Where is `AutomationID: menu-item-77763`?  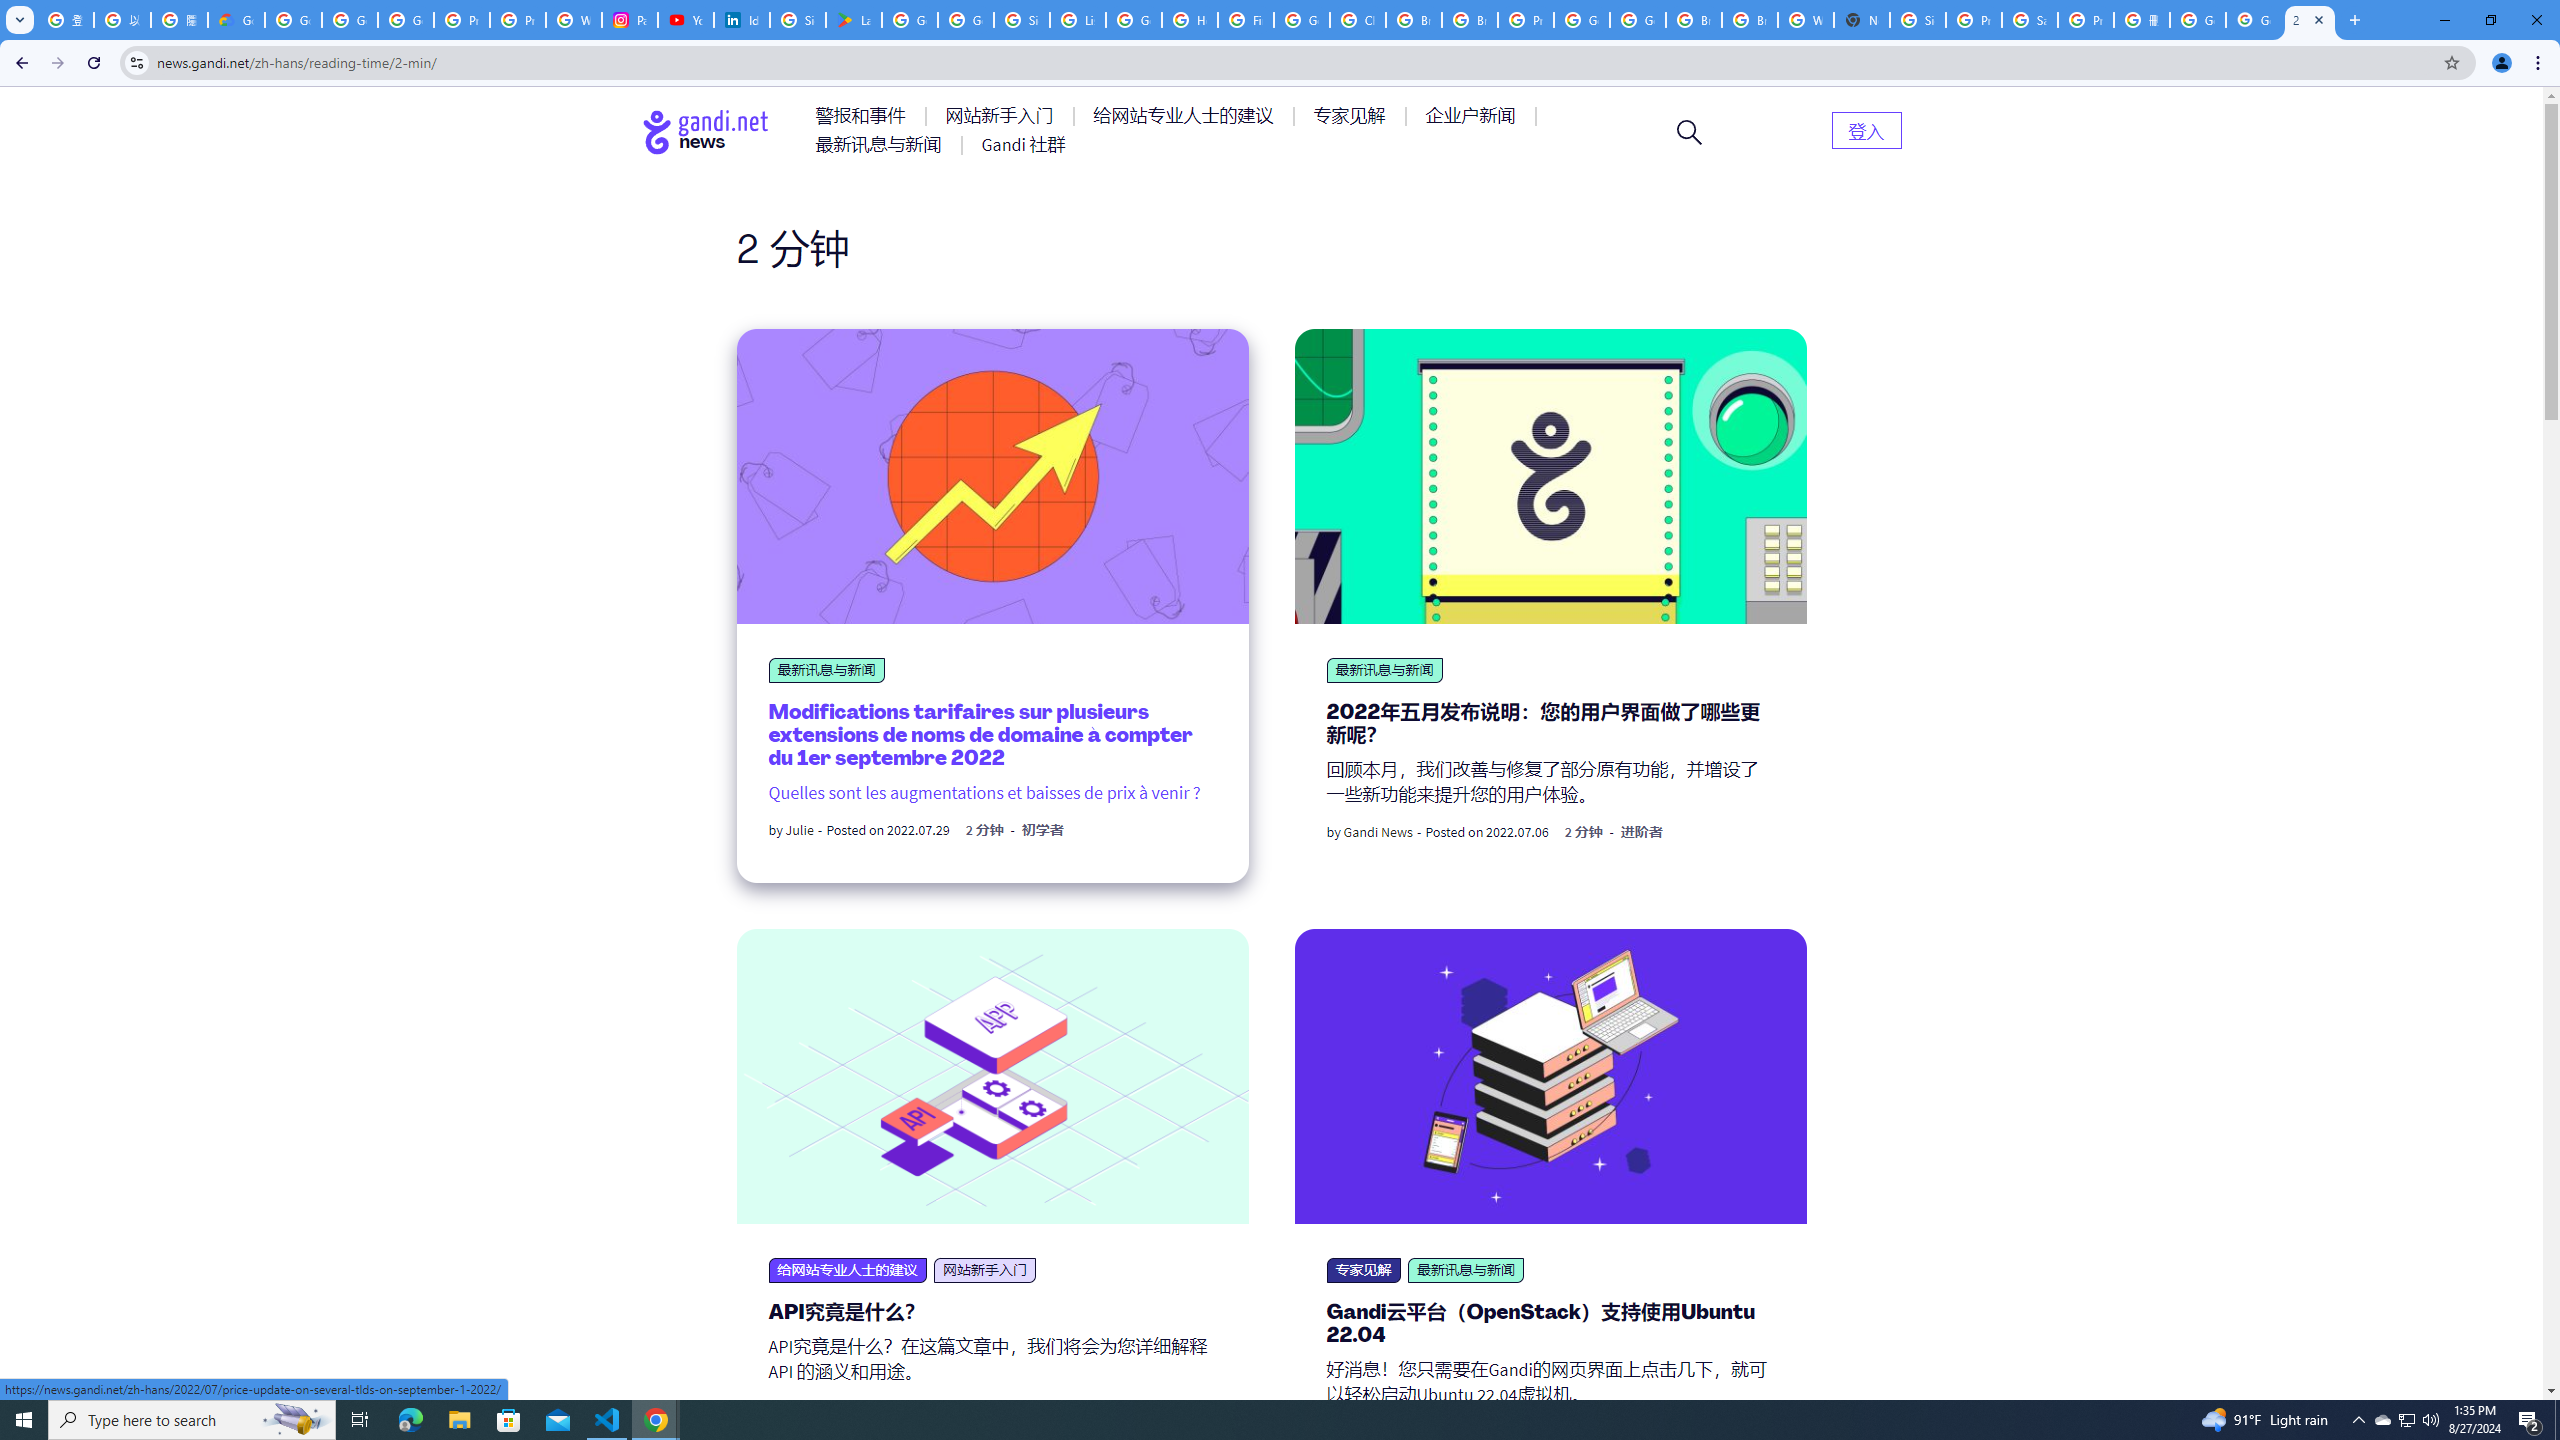 AutomationID: menu-item-77763 is located at coordinates (1186, 116).